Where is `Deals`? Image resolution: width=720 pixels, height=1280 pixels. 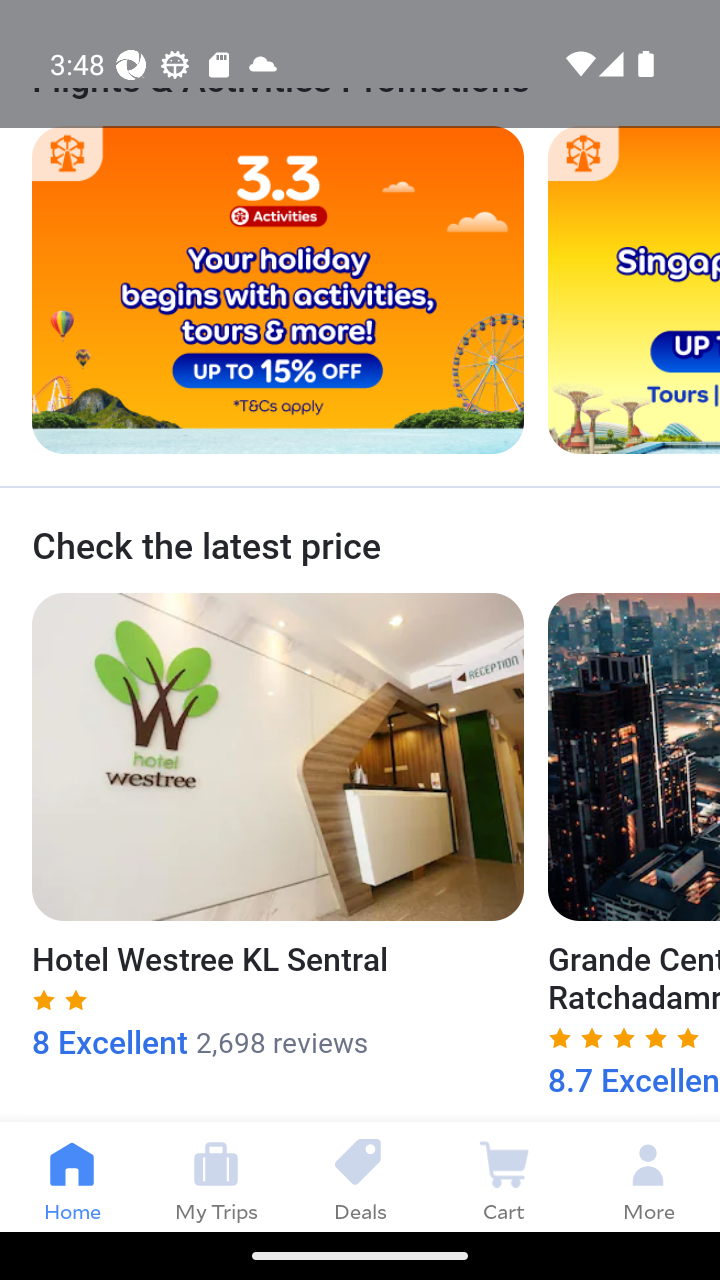 Deals is located at coordinates (360, 1176).